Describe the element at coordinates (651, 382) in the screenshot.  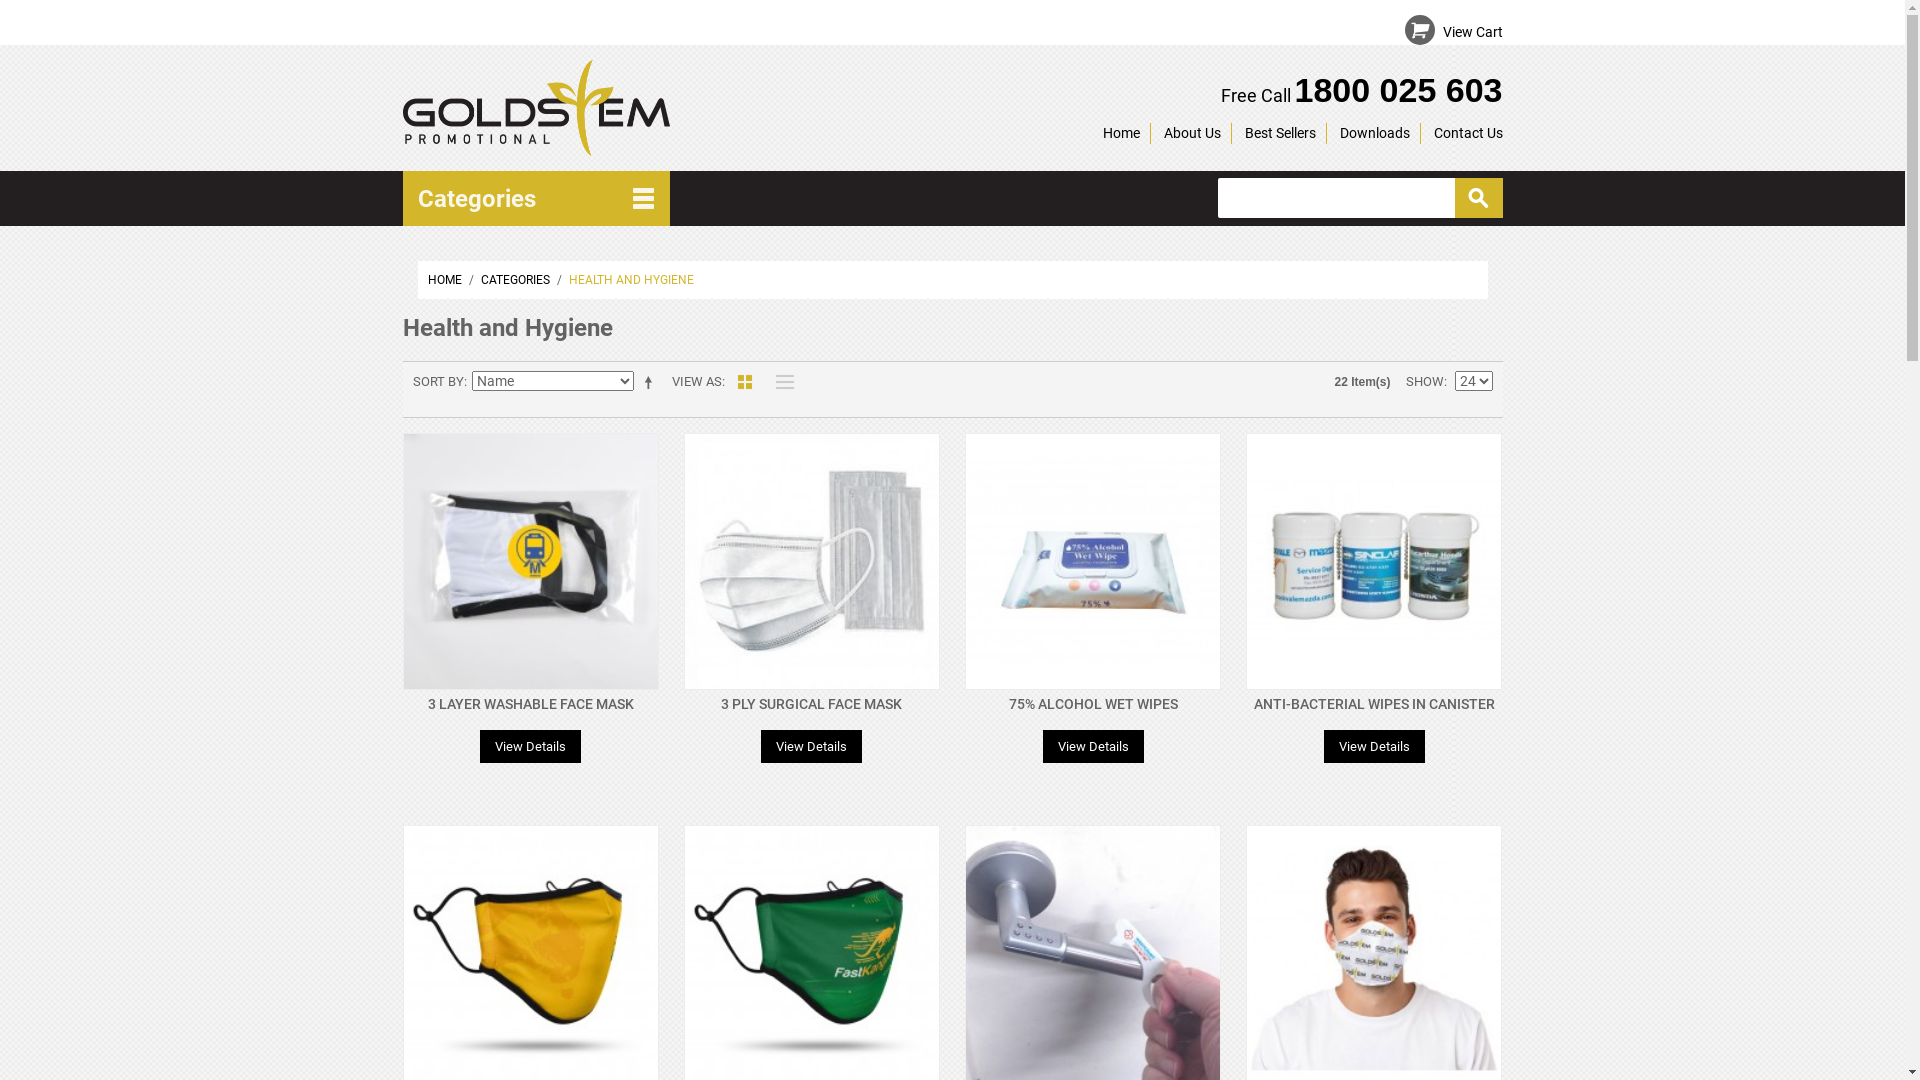
I see `Set Descending Direction` at that location.